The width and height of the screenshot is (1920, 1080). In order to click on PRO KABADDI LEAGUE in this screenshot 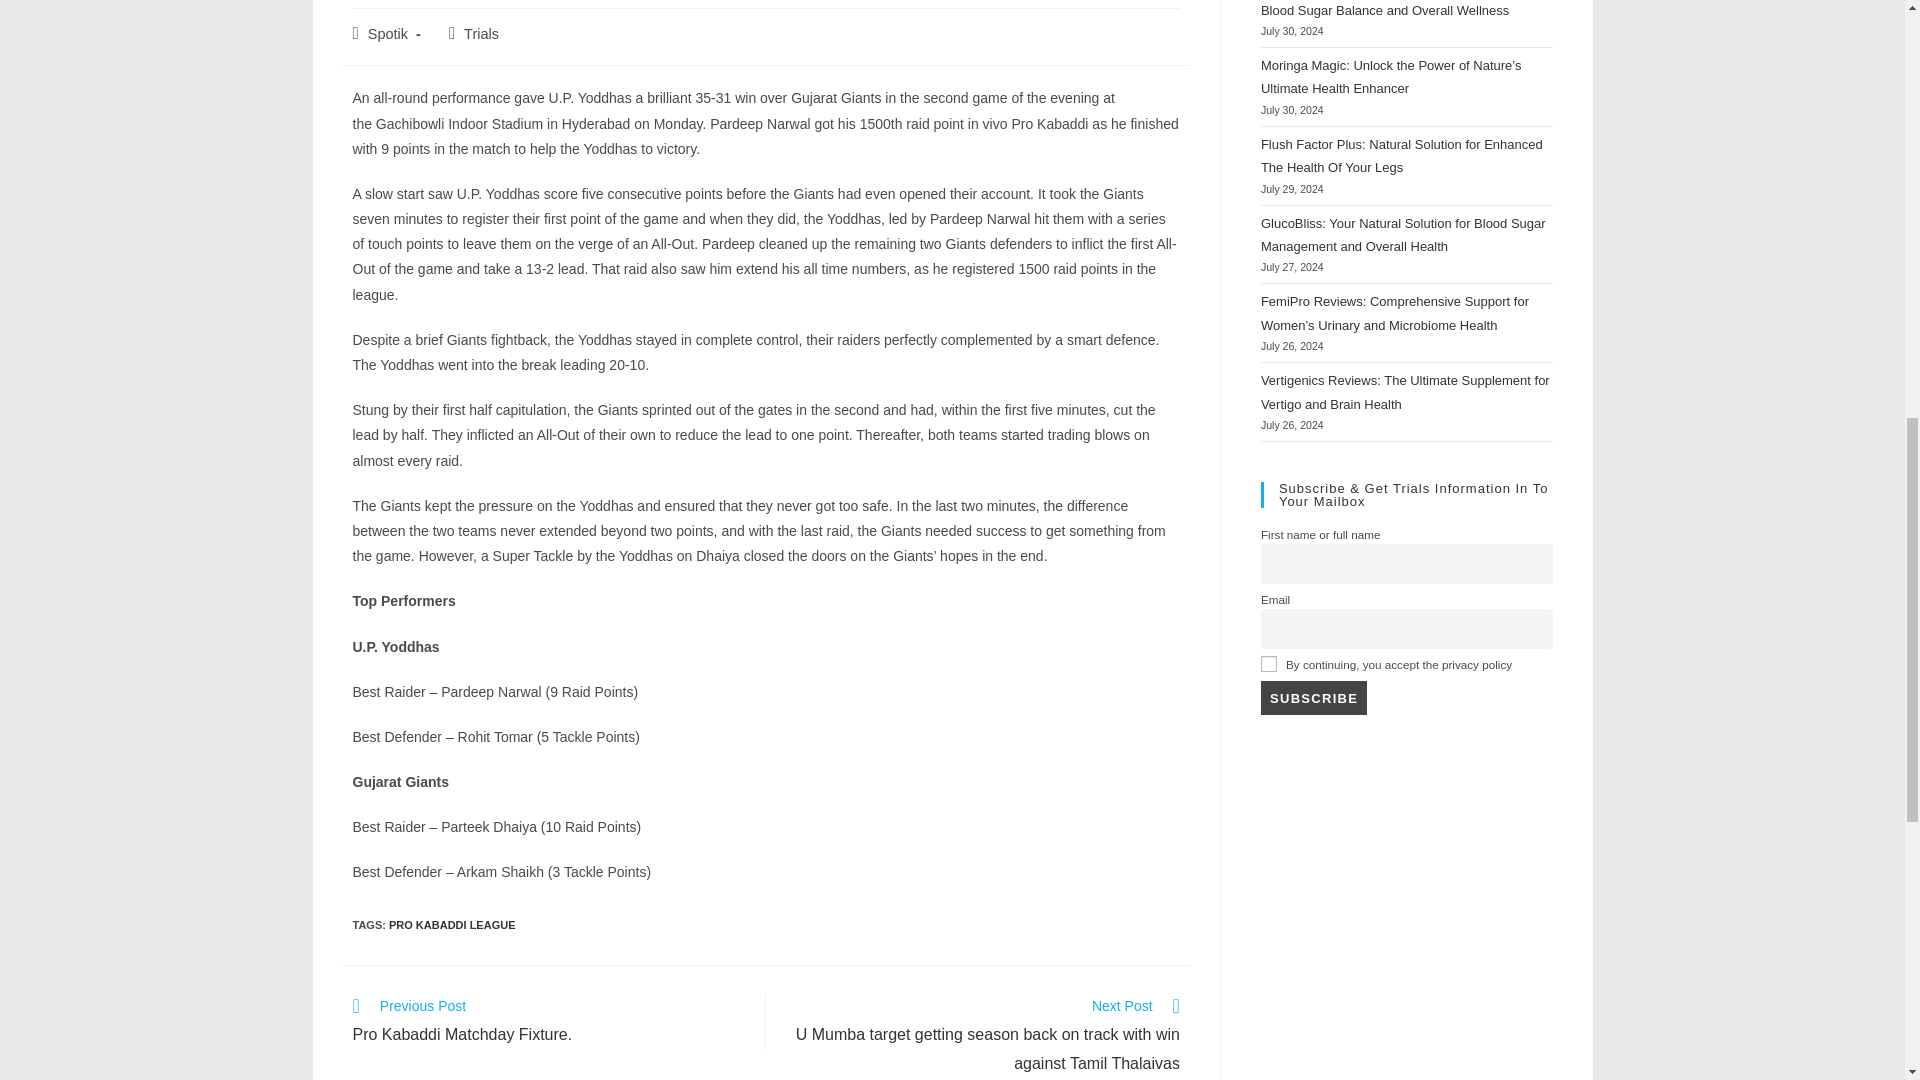, I will do `click(548, 1022)`.